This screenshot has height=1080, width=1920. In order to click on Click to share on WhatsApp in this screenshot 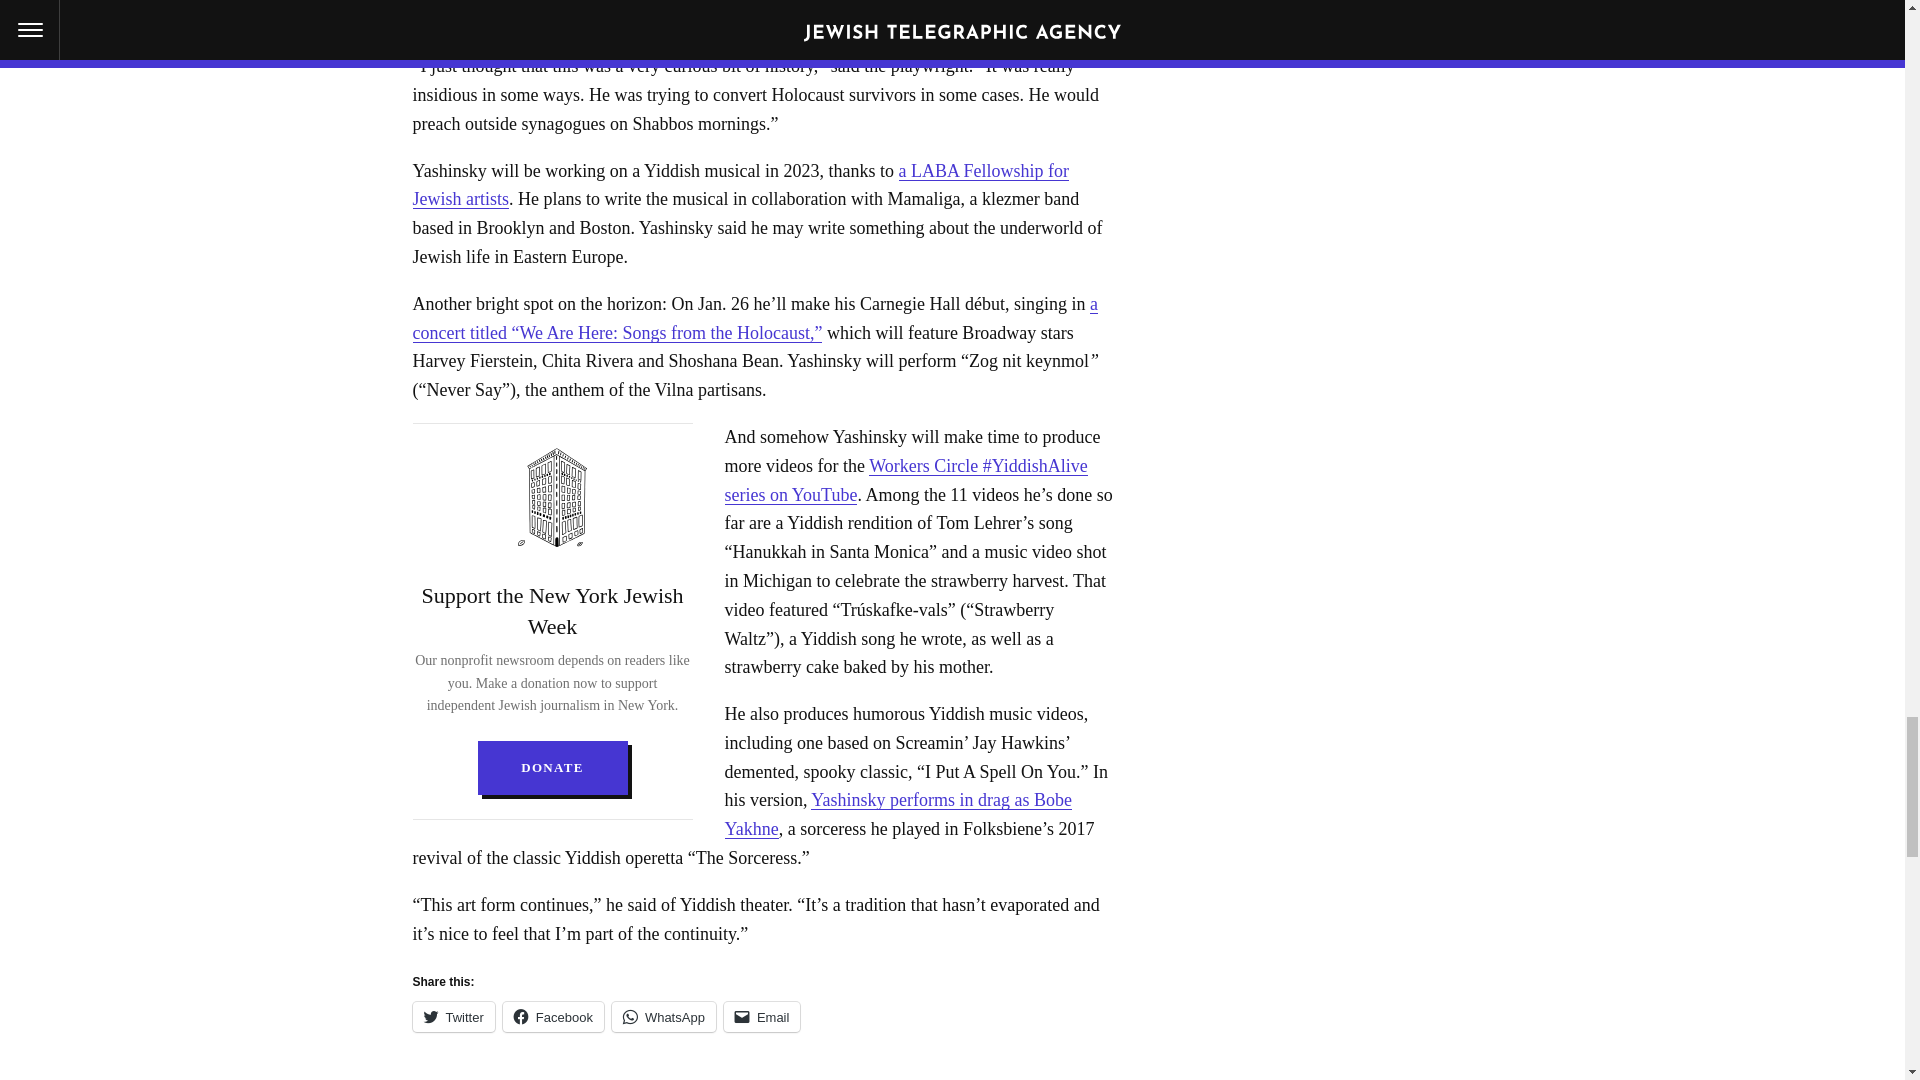, I will do `click(664, 1017)`.